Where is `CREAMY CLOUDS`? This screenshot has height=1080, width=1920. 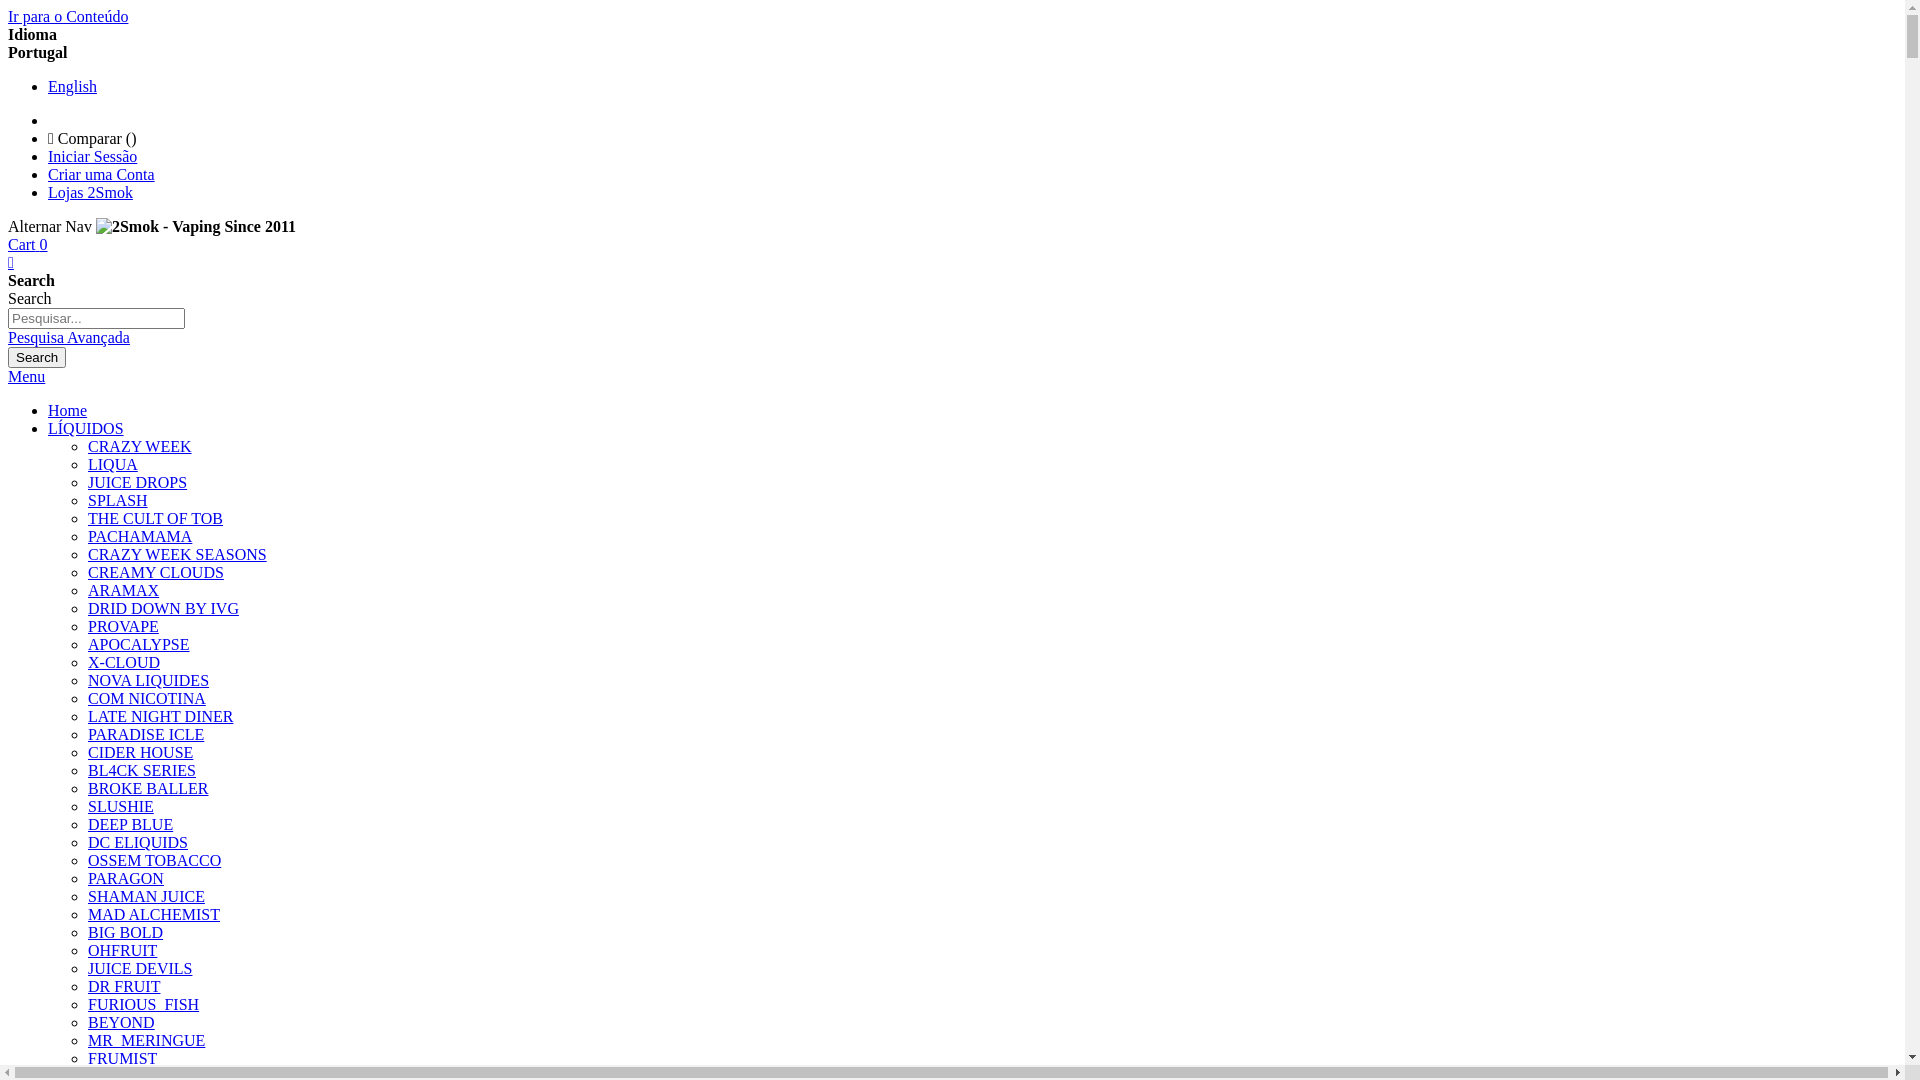
CREAMY CLOUDS is located at coordinates (156, 572).